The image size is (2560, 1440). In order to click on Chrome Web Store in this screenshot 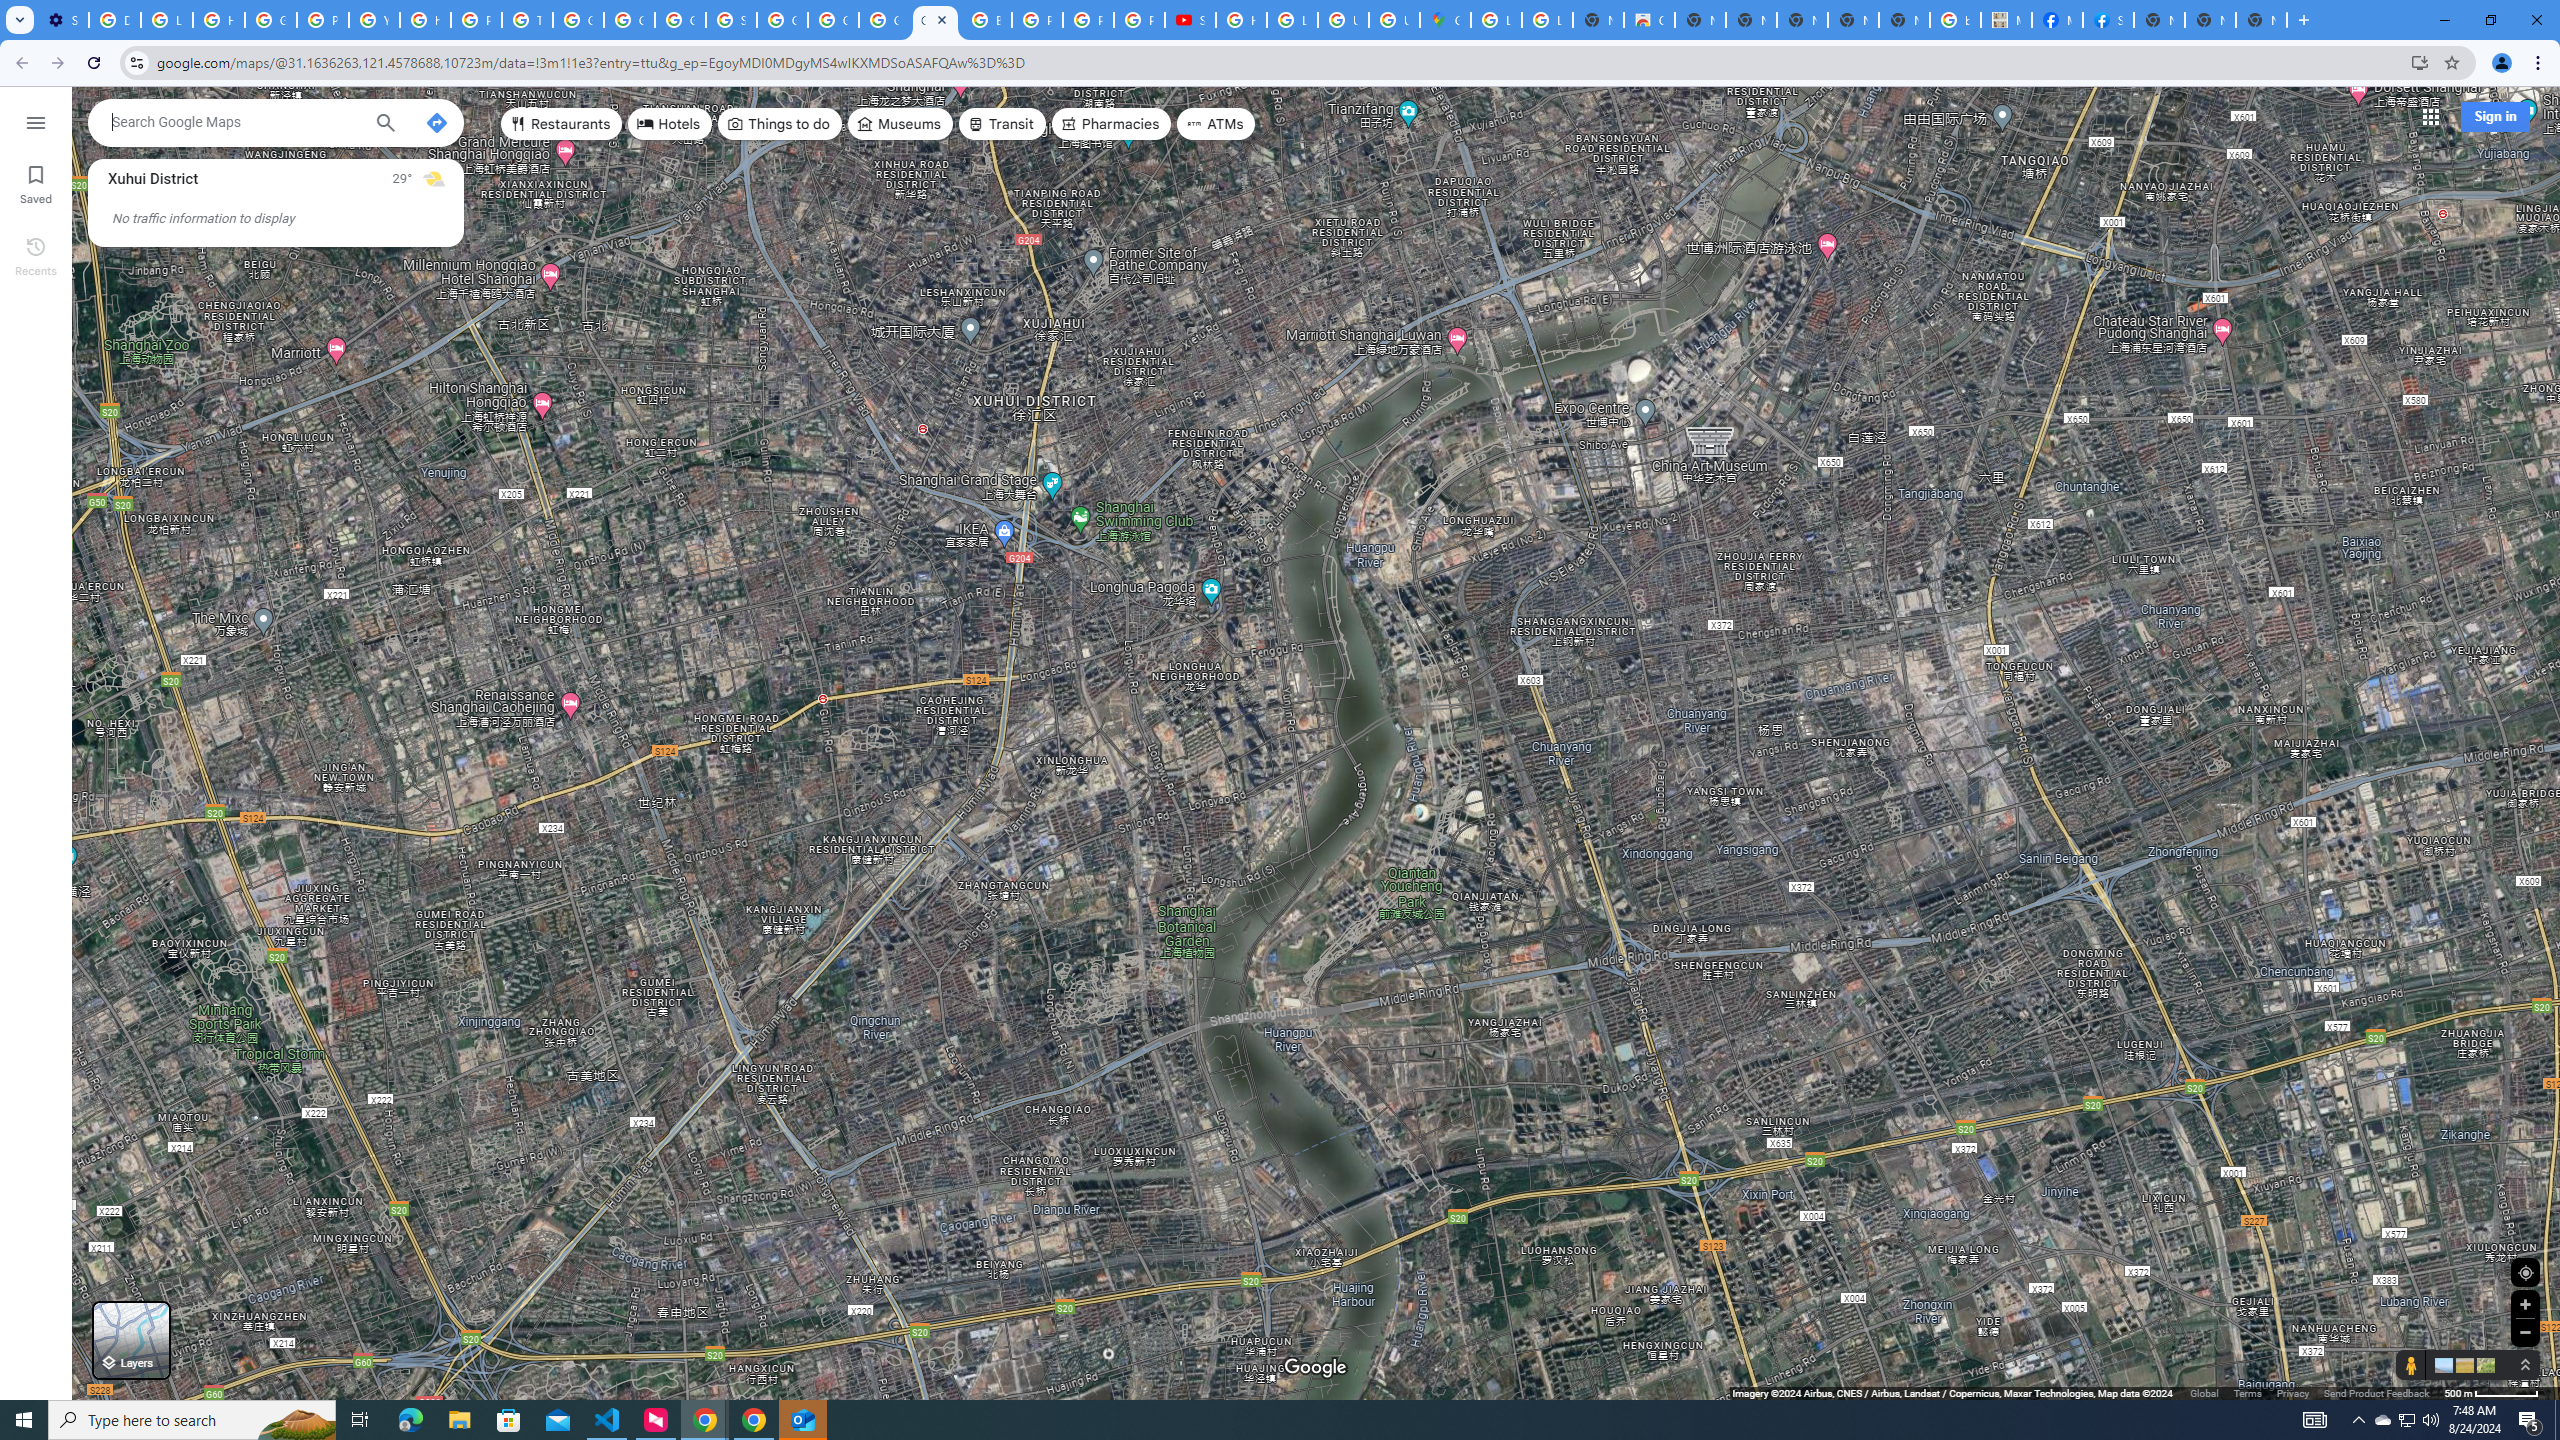, I will do `click(1650, 20)`.